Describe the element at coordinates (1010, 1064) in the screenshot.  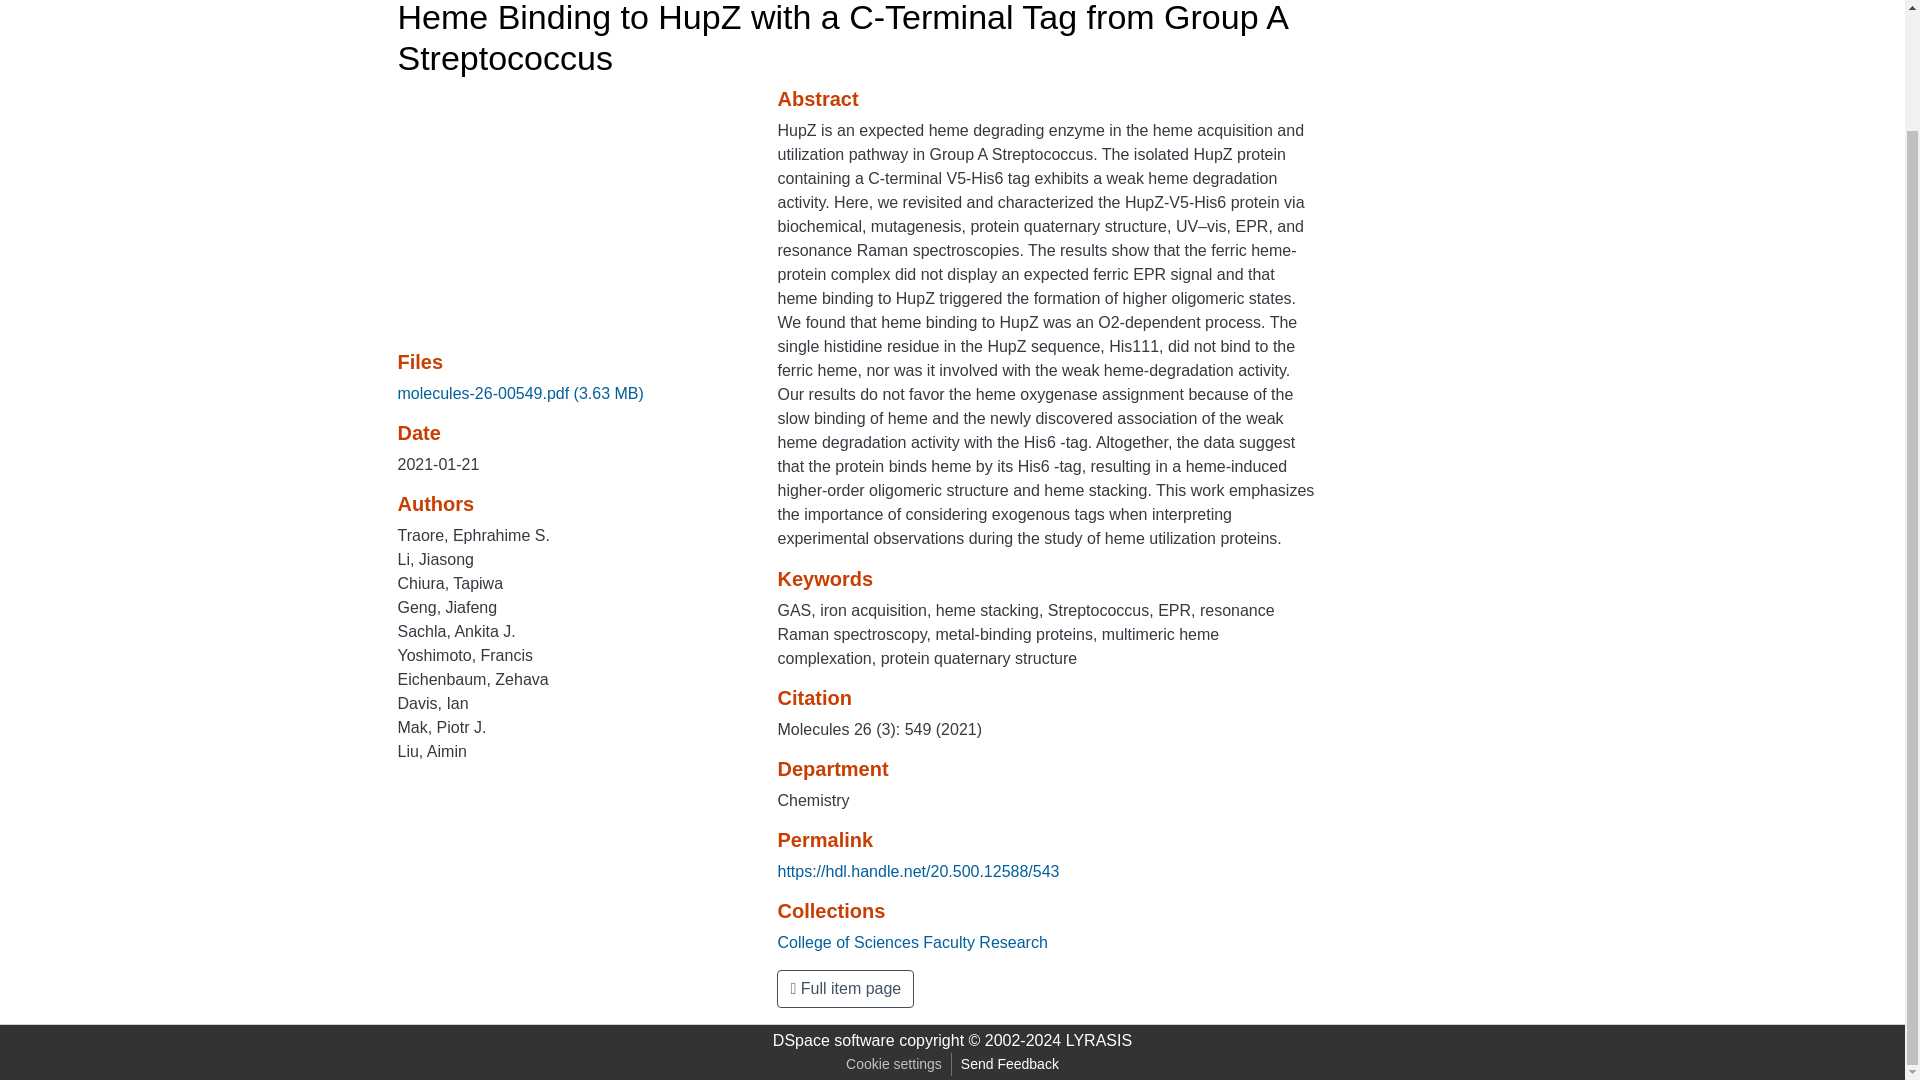
I see `Send Feedback` at that location.